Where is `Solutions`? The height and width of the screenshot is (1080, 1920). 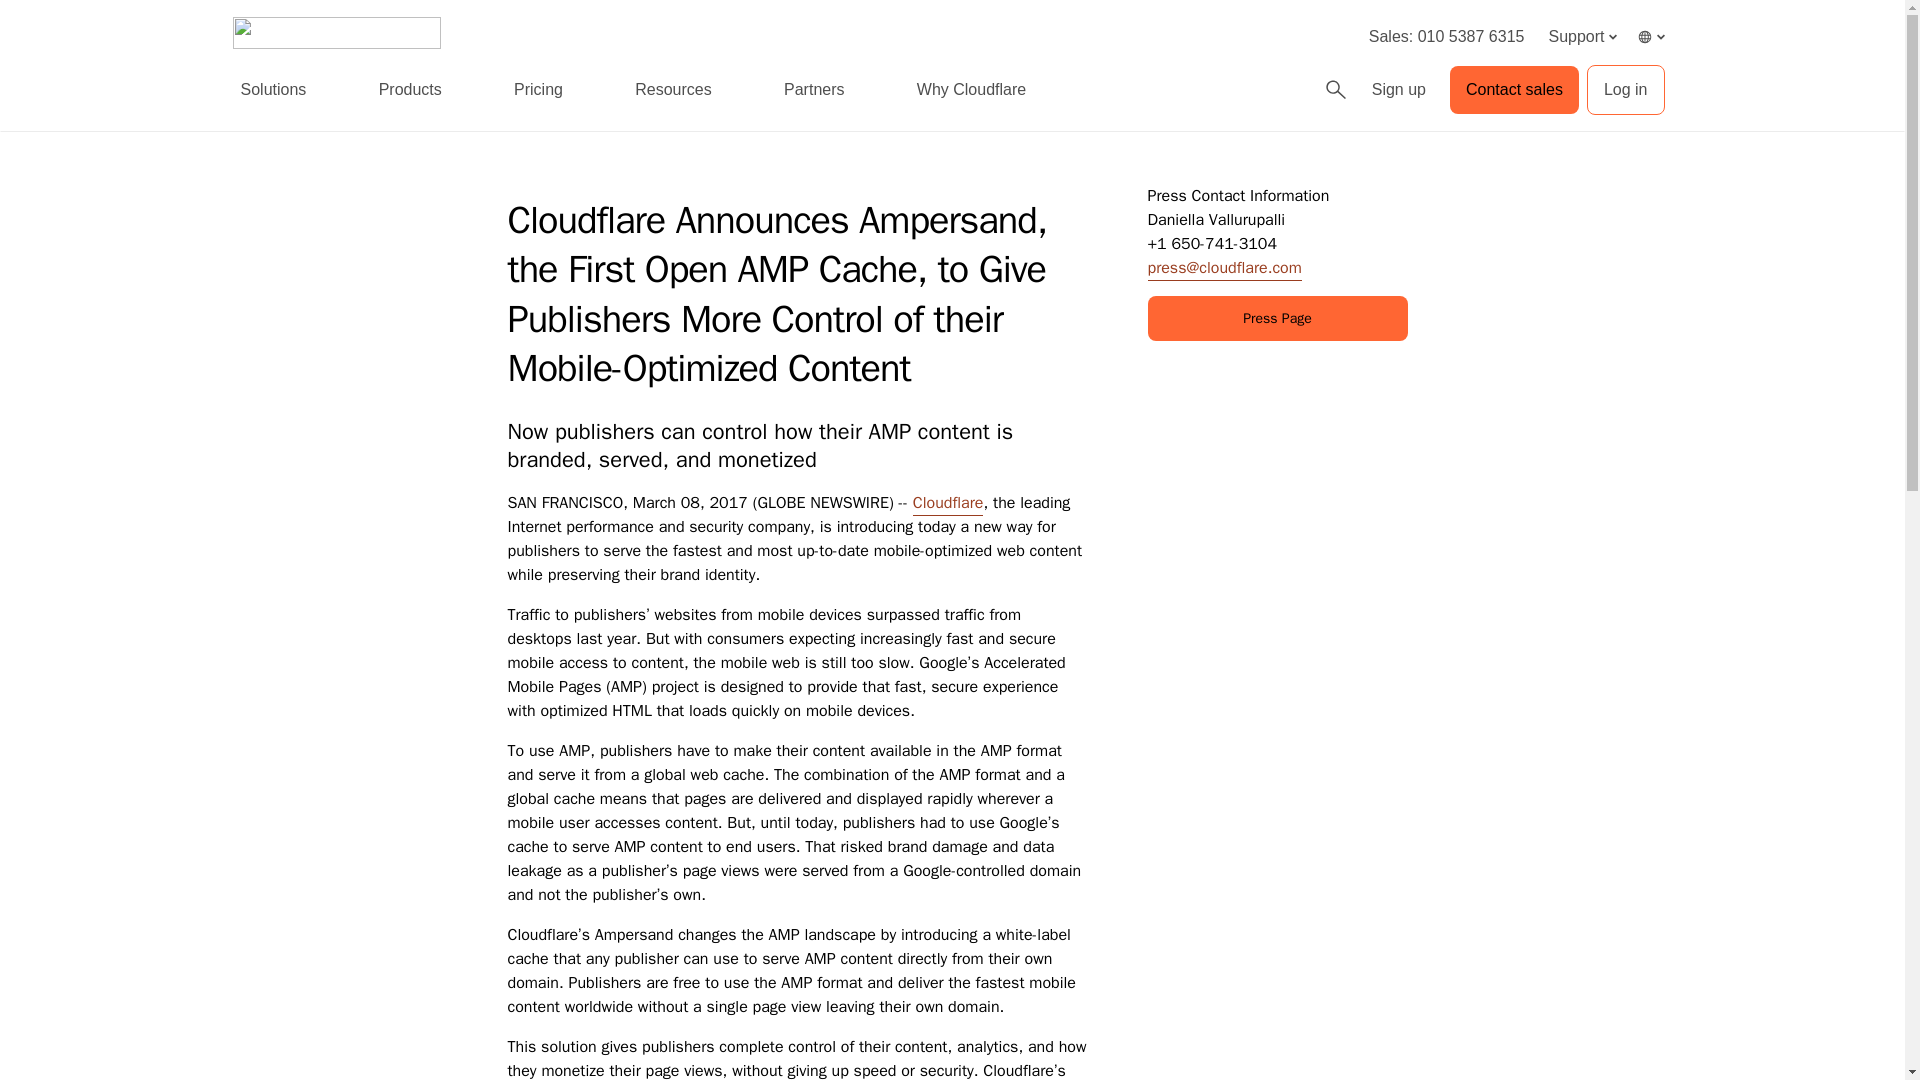
Solutions is located at coordinates (273, 90).